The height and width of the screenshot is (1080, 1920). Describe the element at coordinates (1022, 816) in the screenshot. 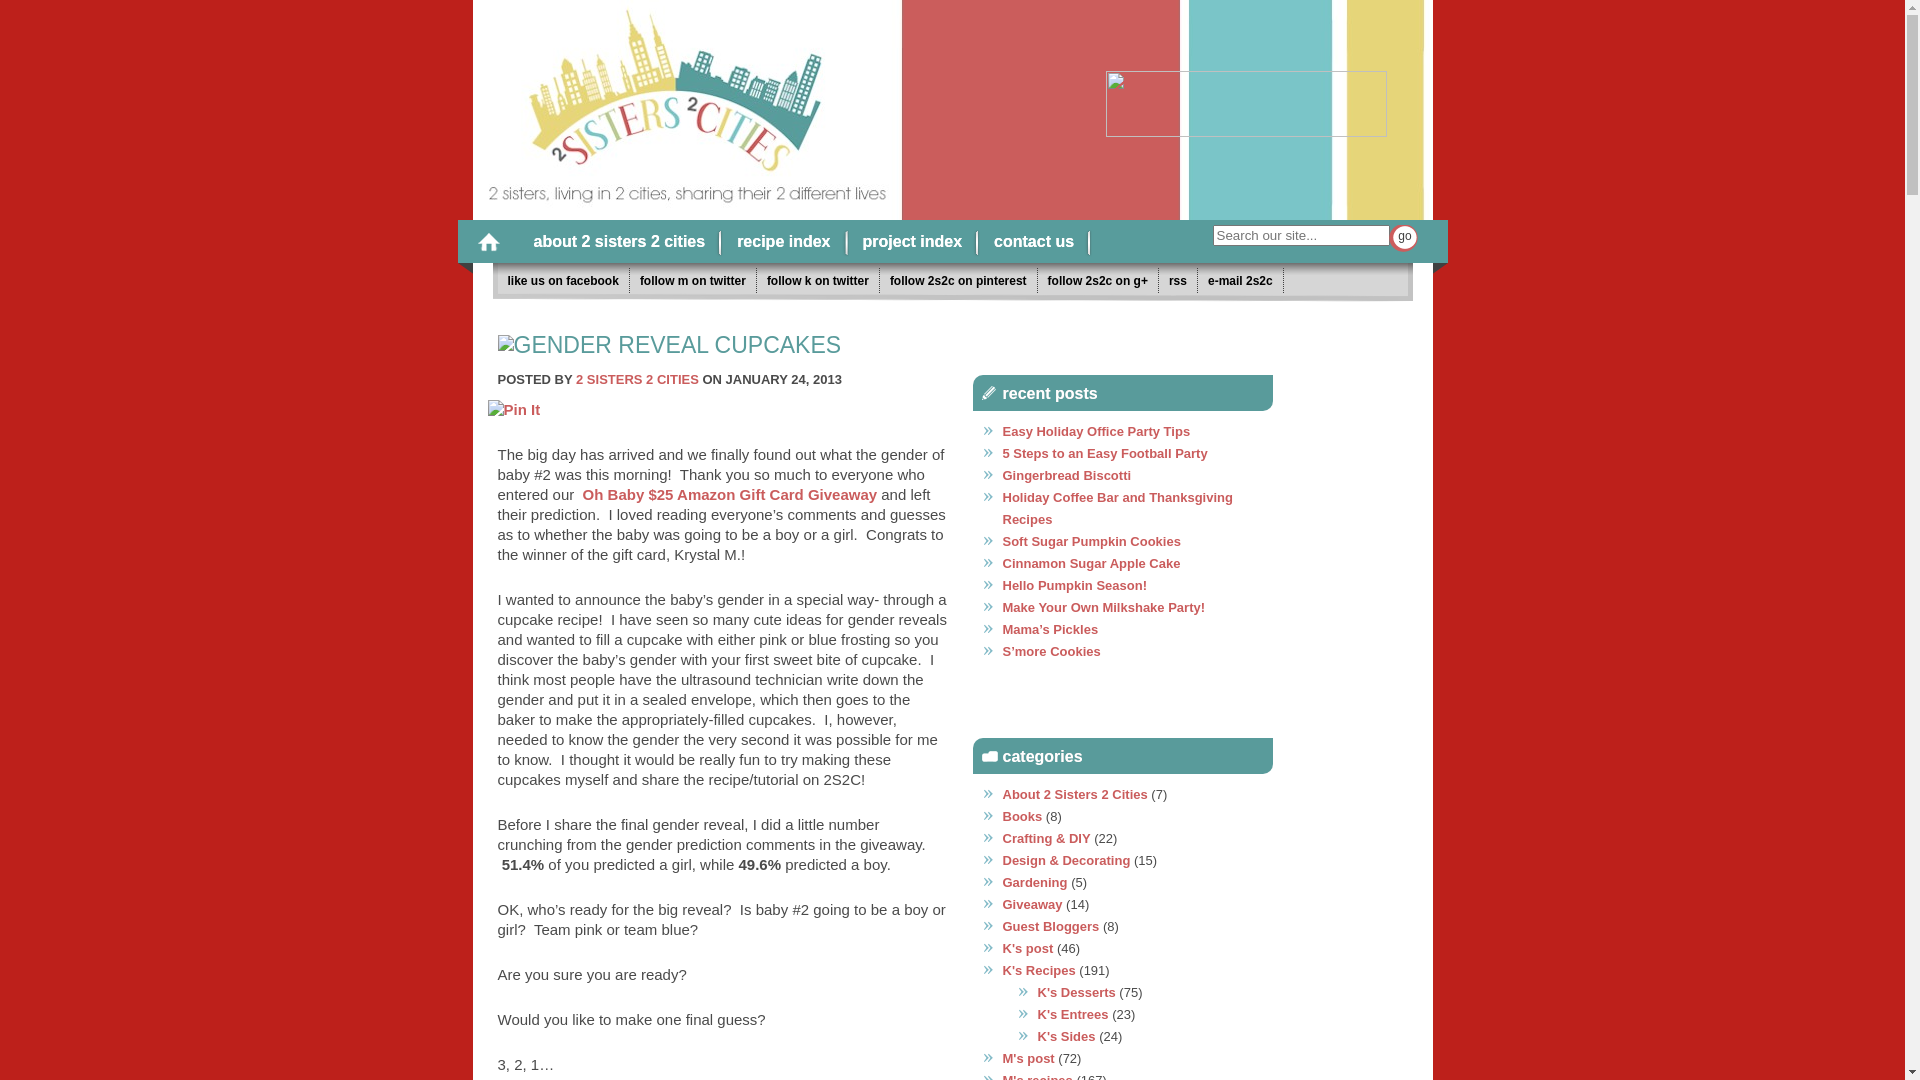

I see `Books` at that location.